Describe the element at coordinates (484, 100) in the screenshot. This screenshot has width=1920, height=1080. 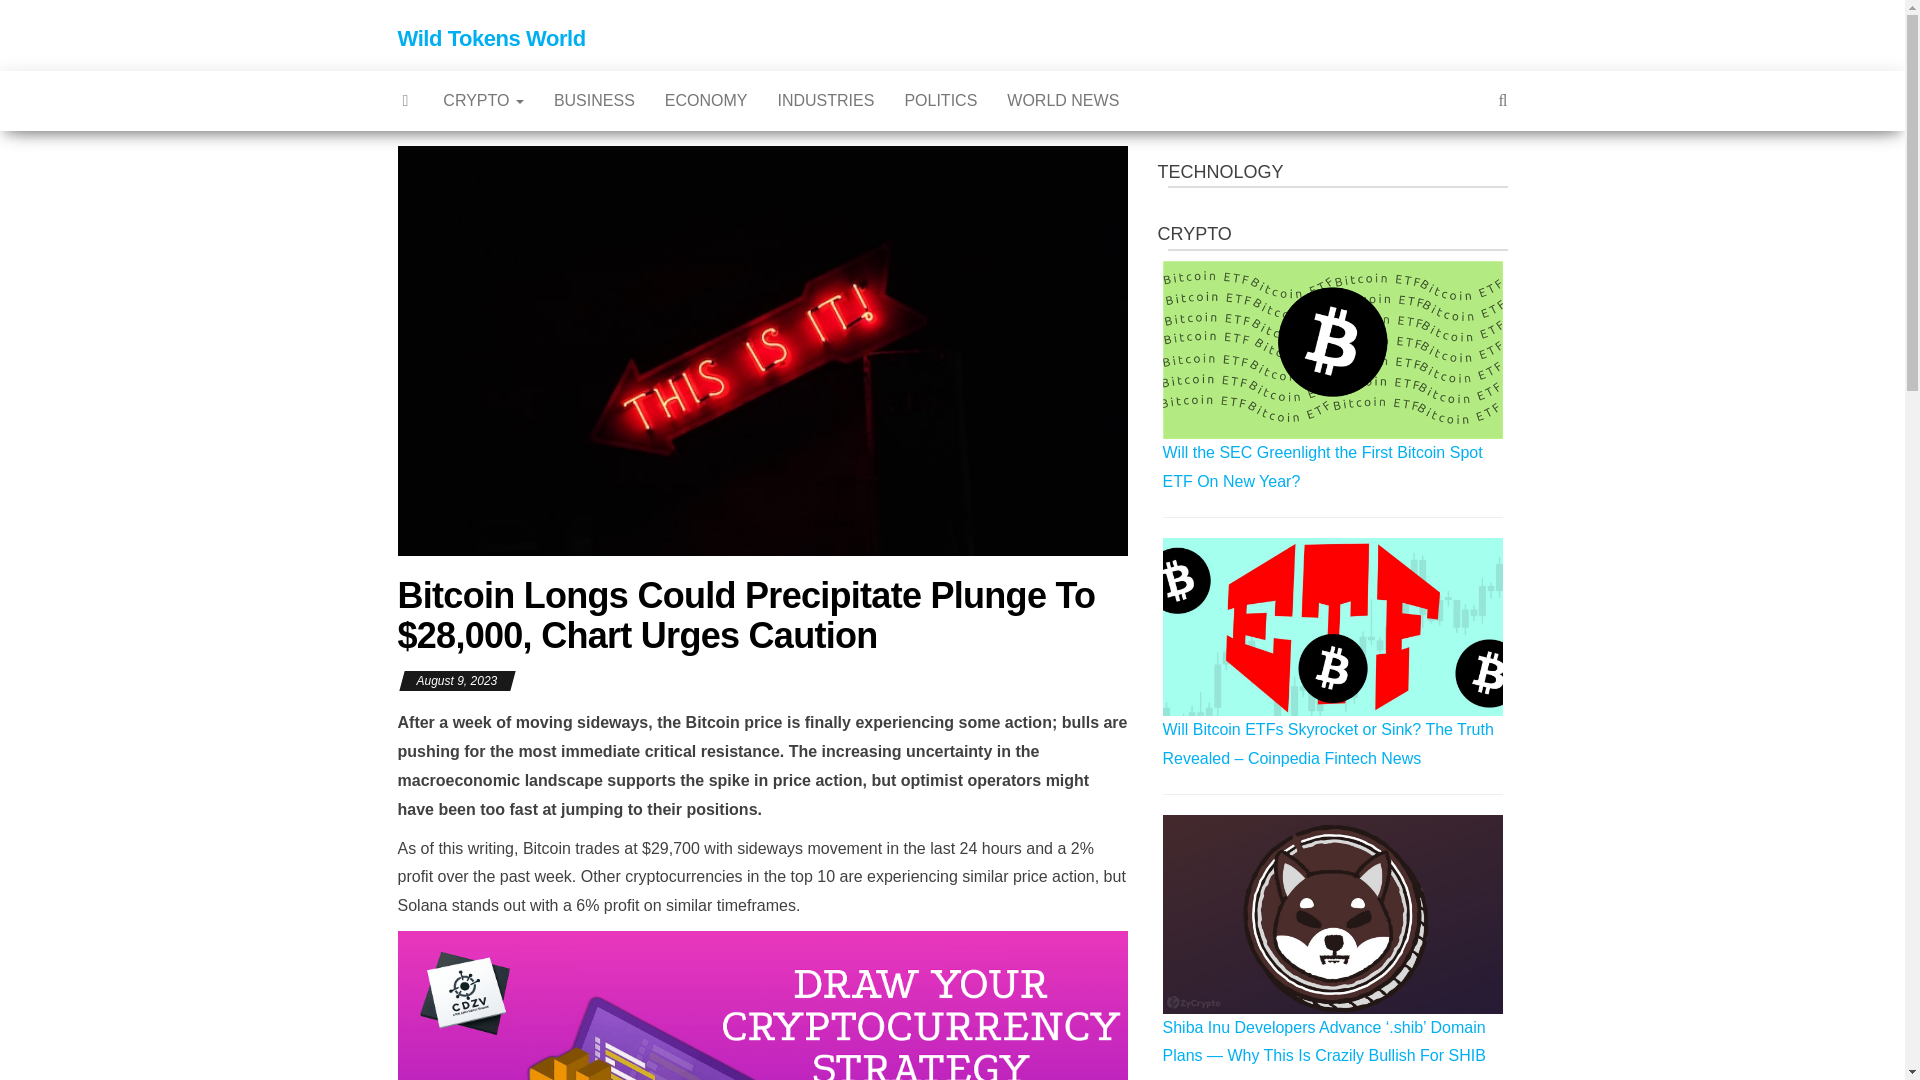
I see `CRYPTO` at that location.